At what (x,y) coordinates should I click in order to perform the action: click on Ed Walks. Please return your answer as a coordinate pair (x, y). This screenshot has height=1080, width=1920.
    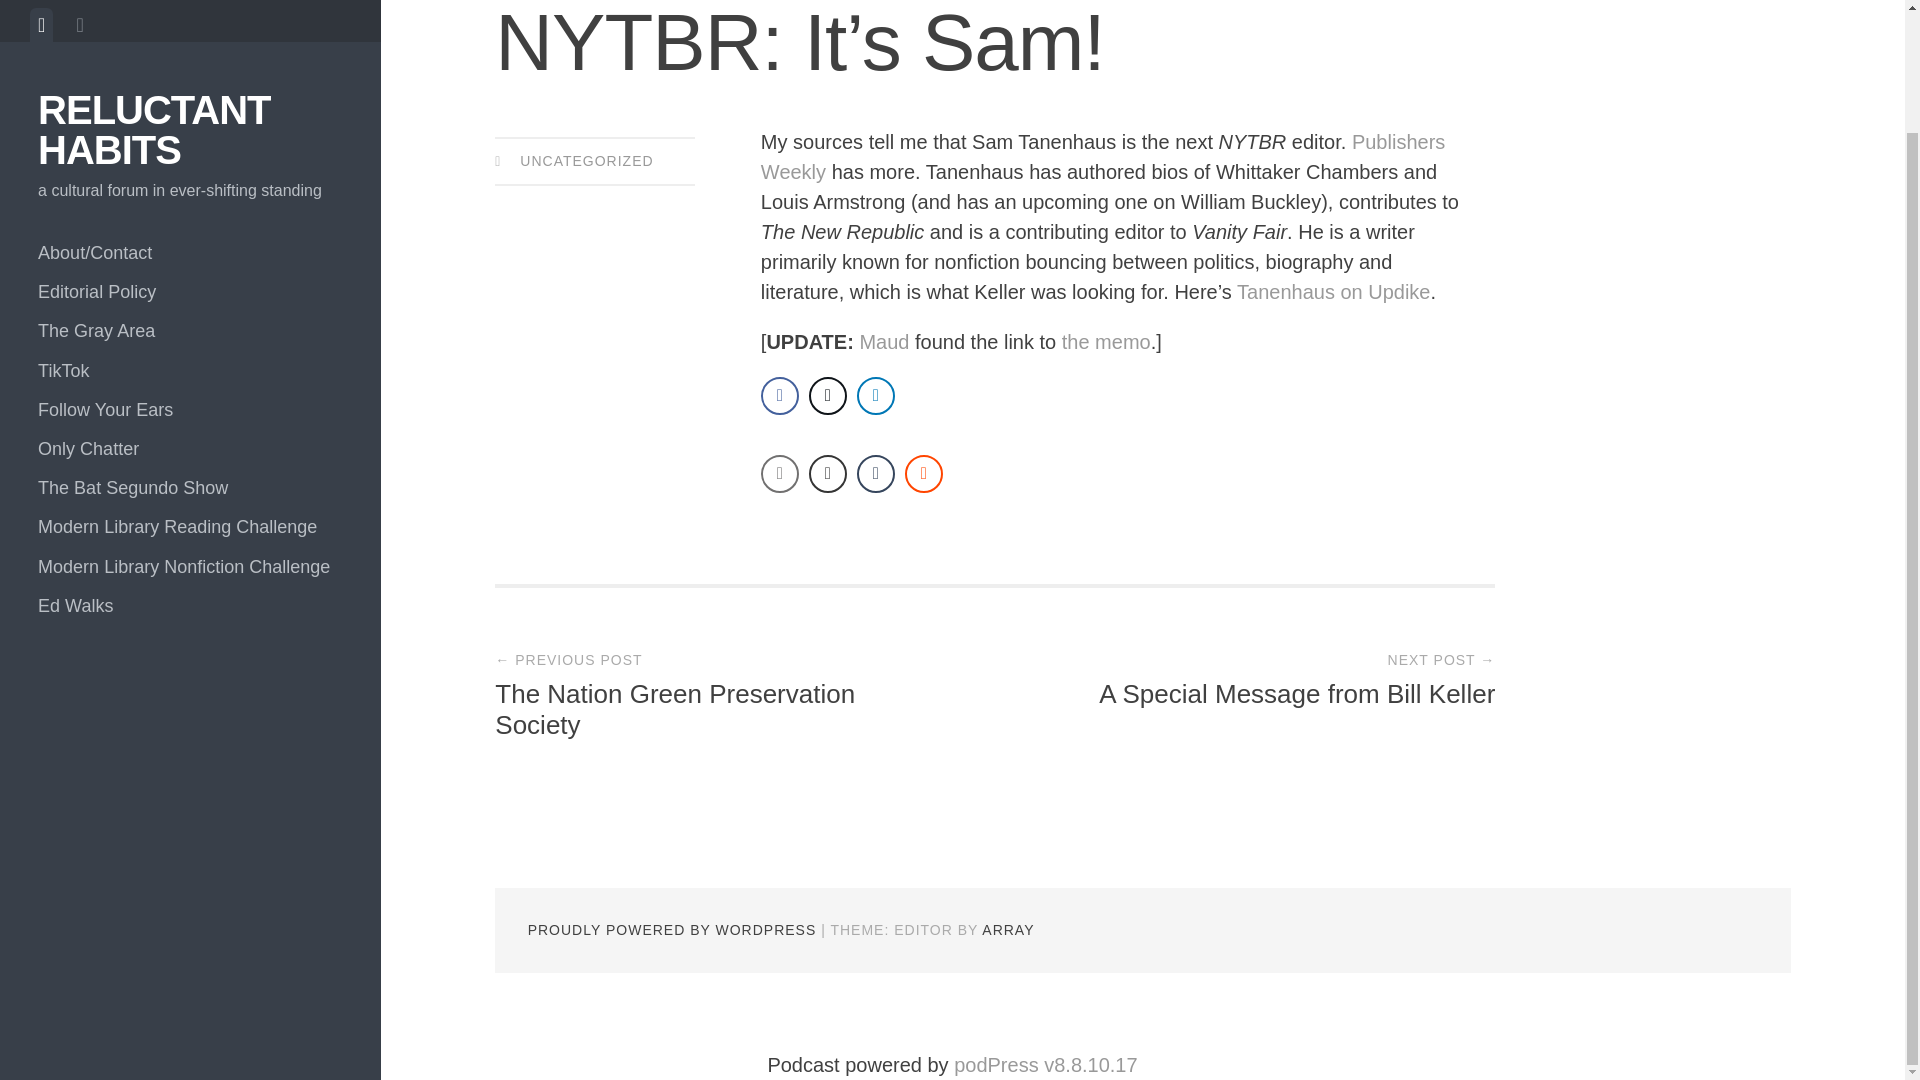
    Looking at the image, I should click on (190, 470).